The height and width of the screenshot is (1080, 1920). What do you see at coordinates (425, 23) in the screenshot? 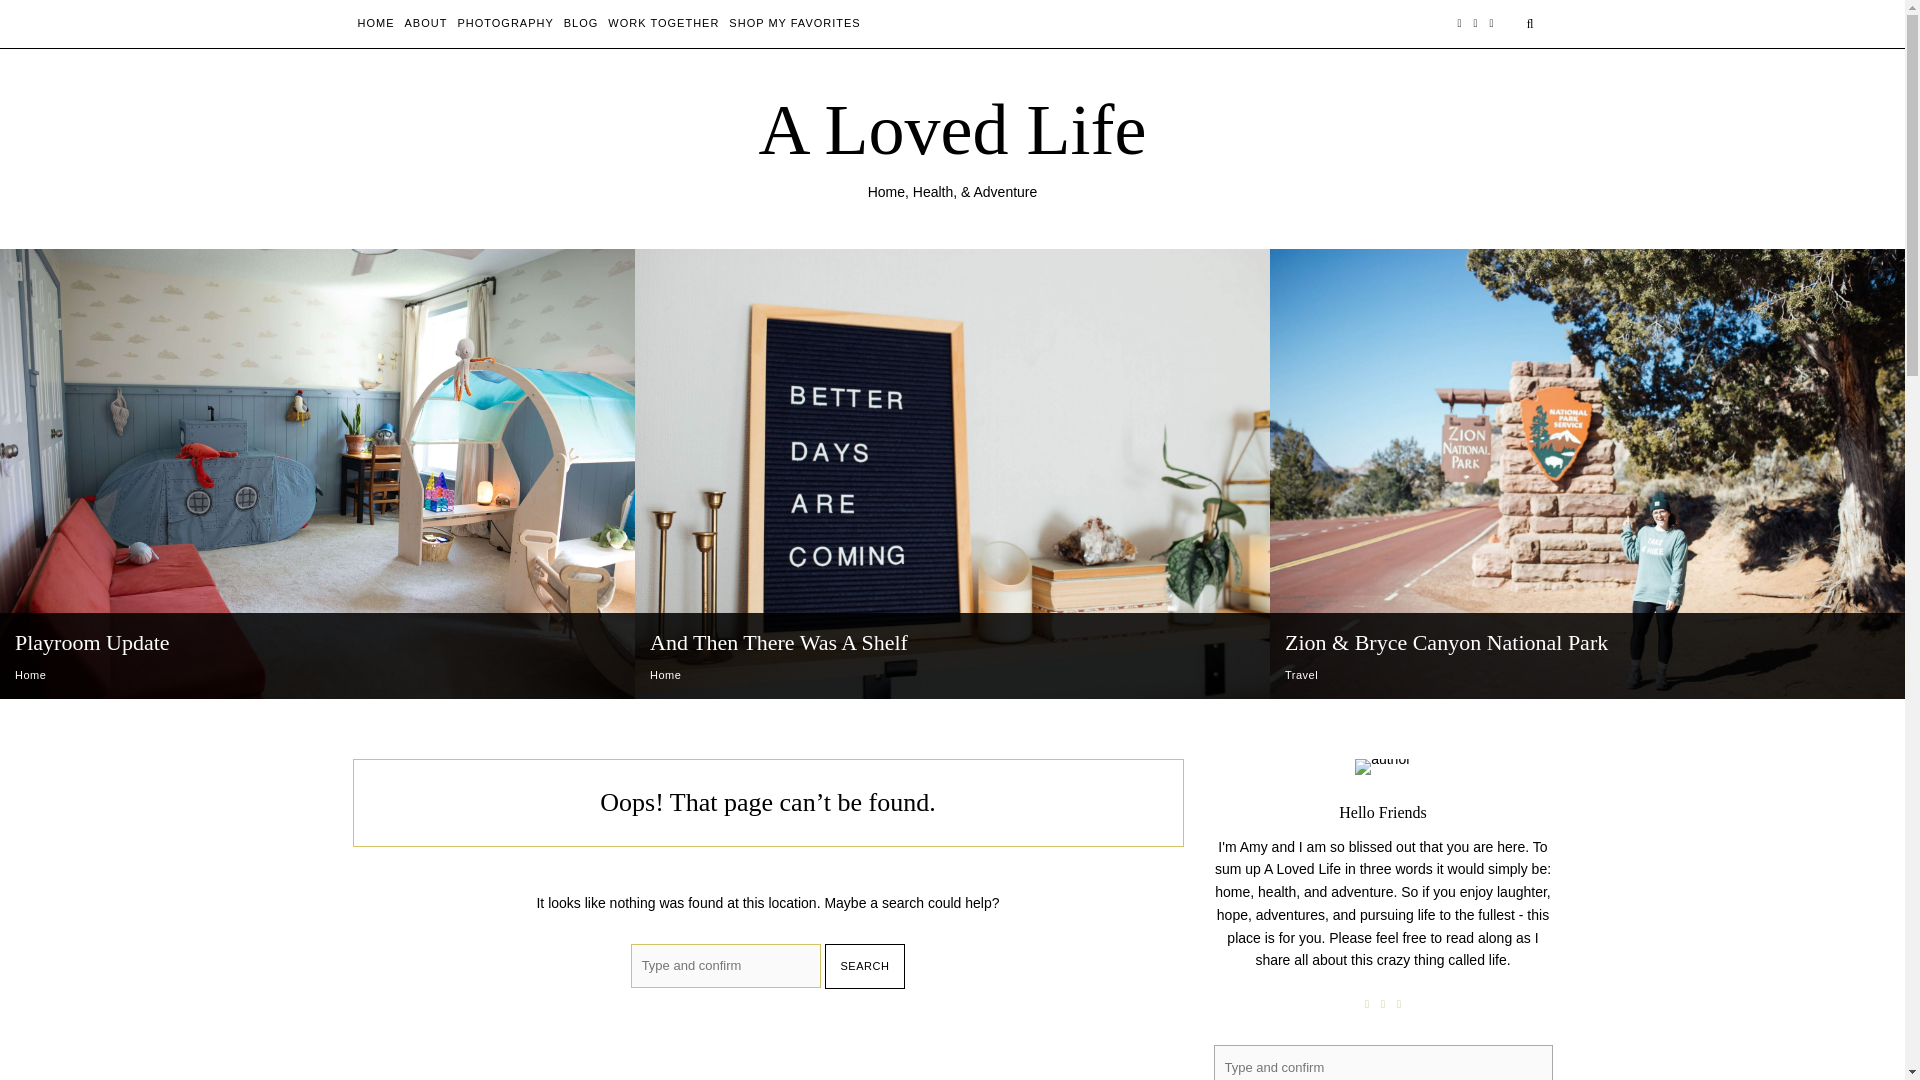
I see `ABOUT` at bounding box center [425, 23].